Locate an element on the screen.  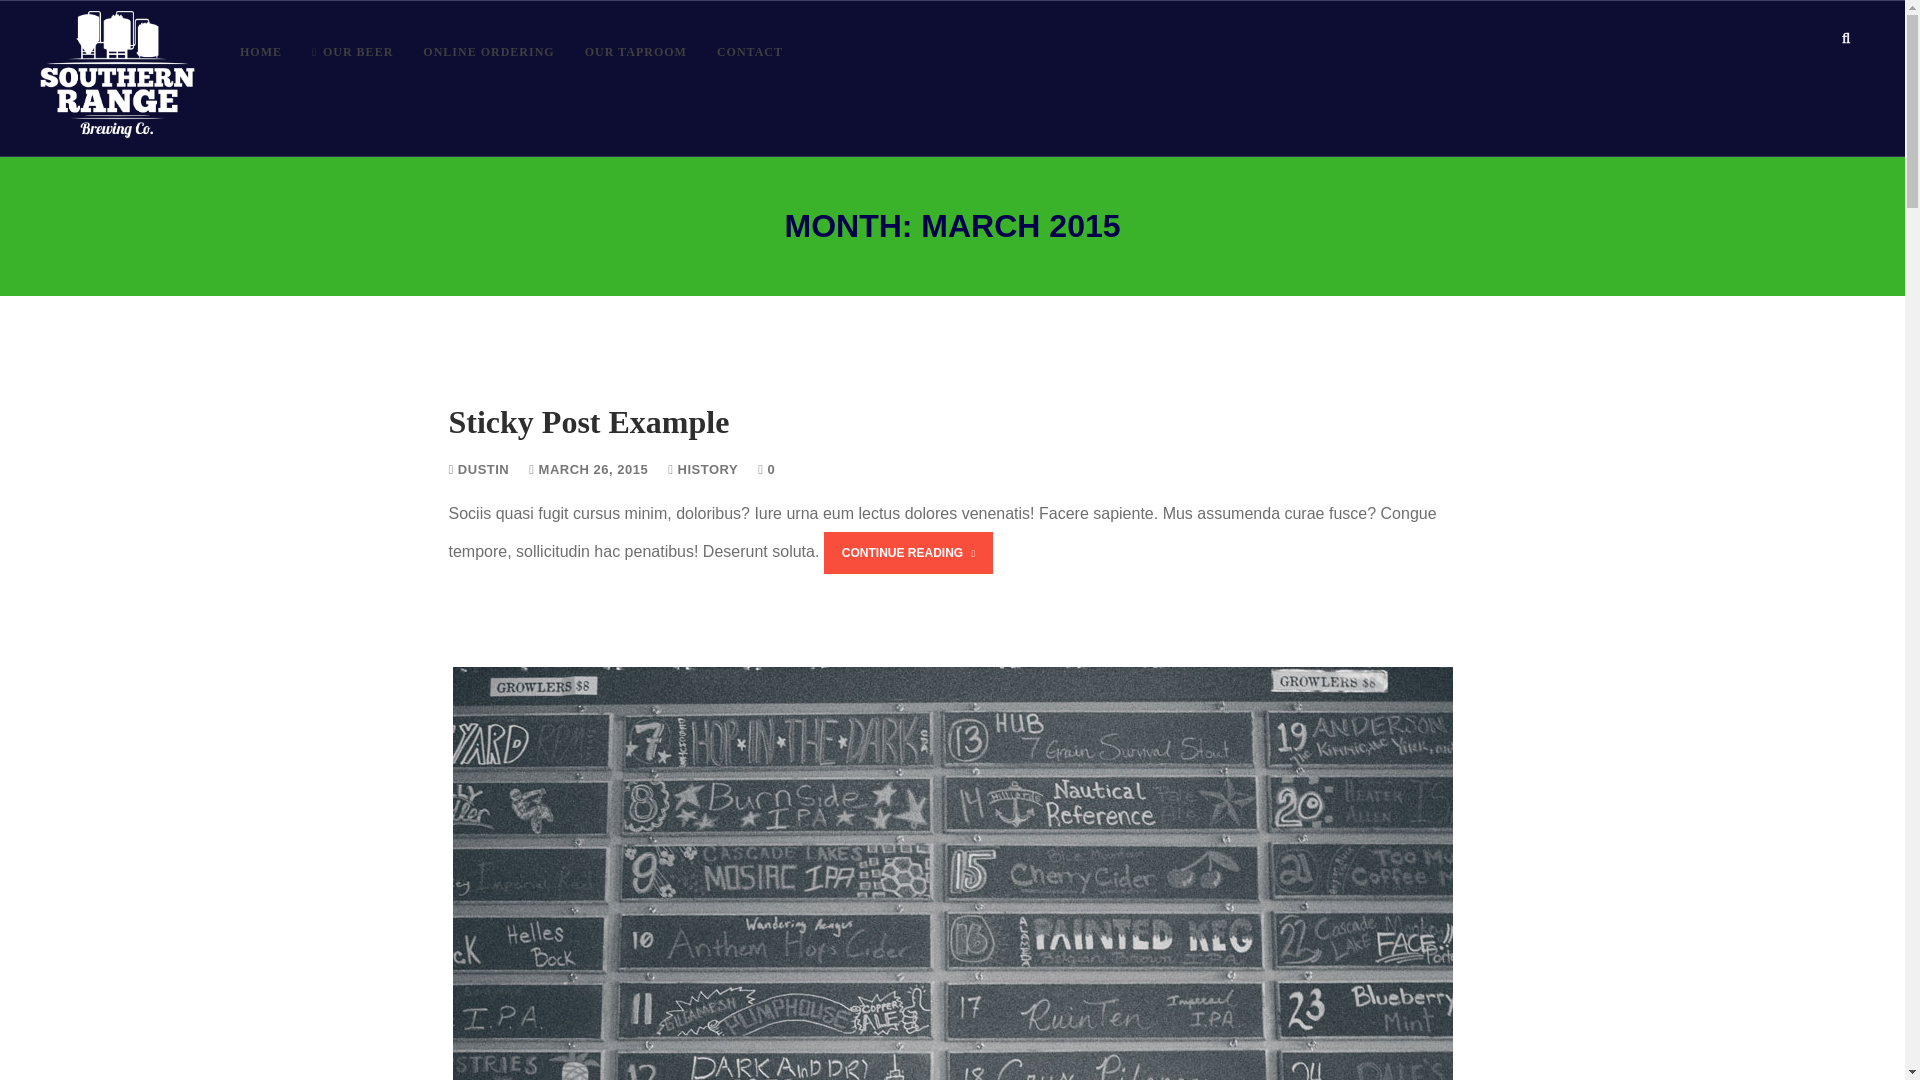
Sticky Post Example is located at coordinates (588, 421).